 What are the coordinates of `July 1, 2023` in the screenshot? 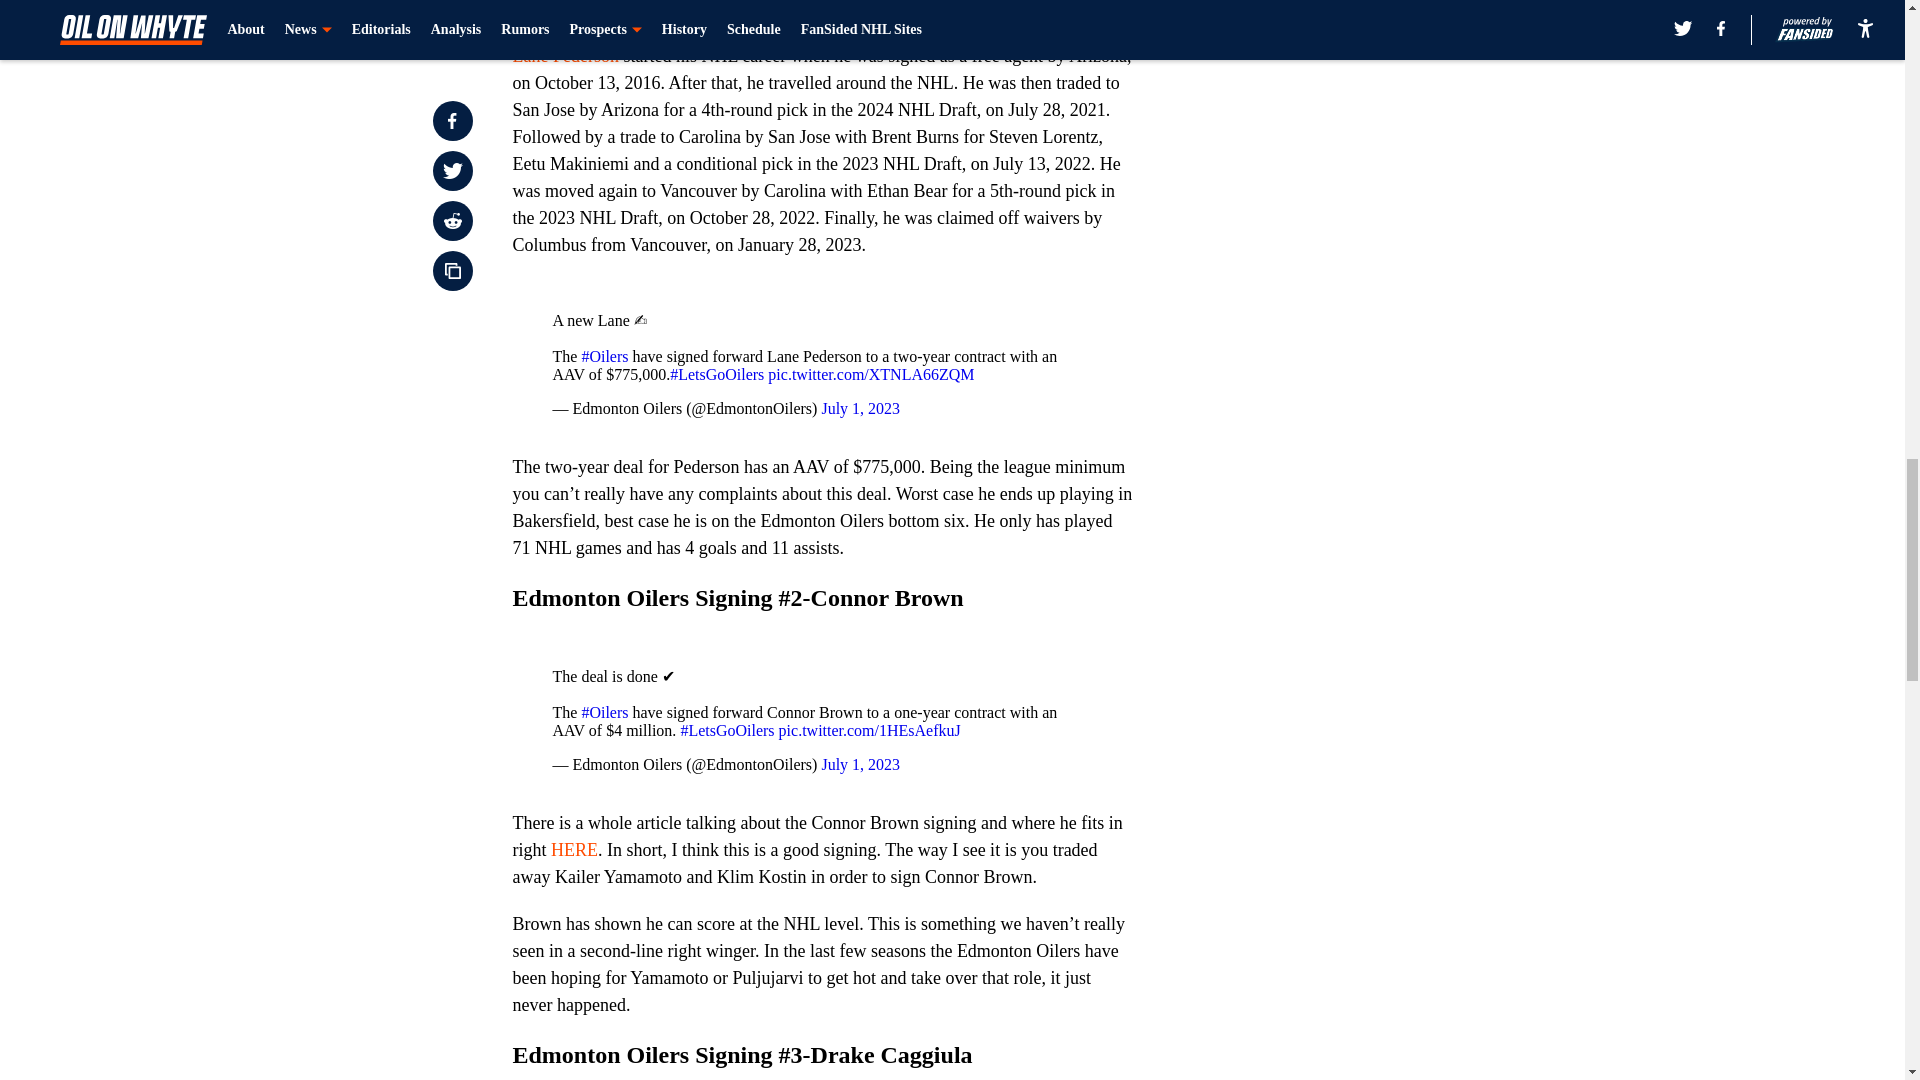 It's located at (860, 408).